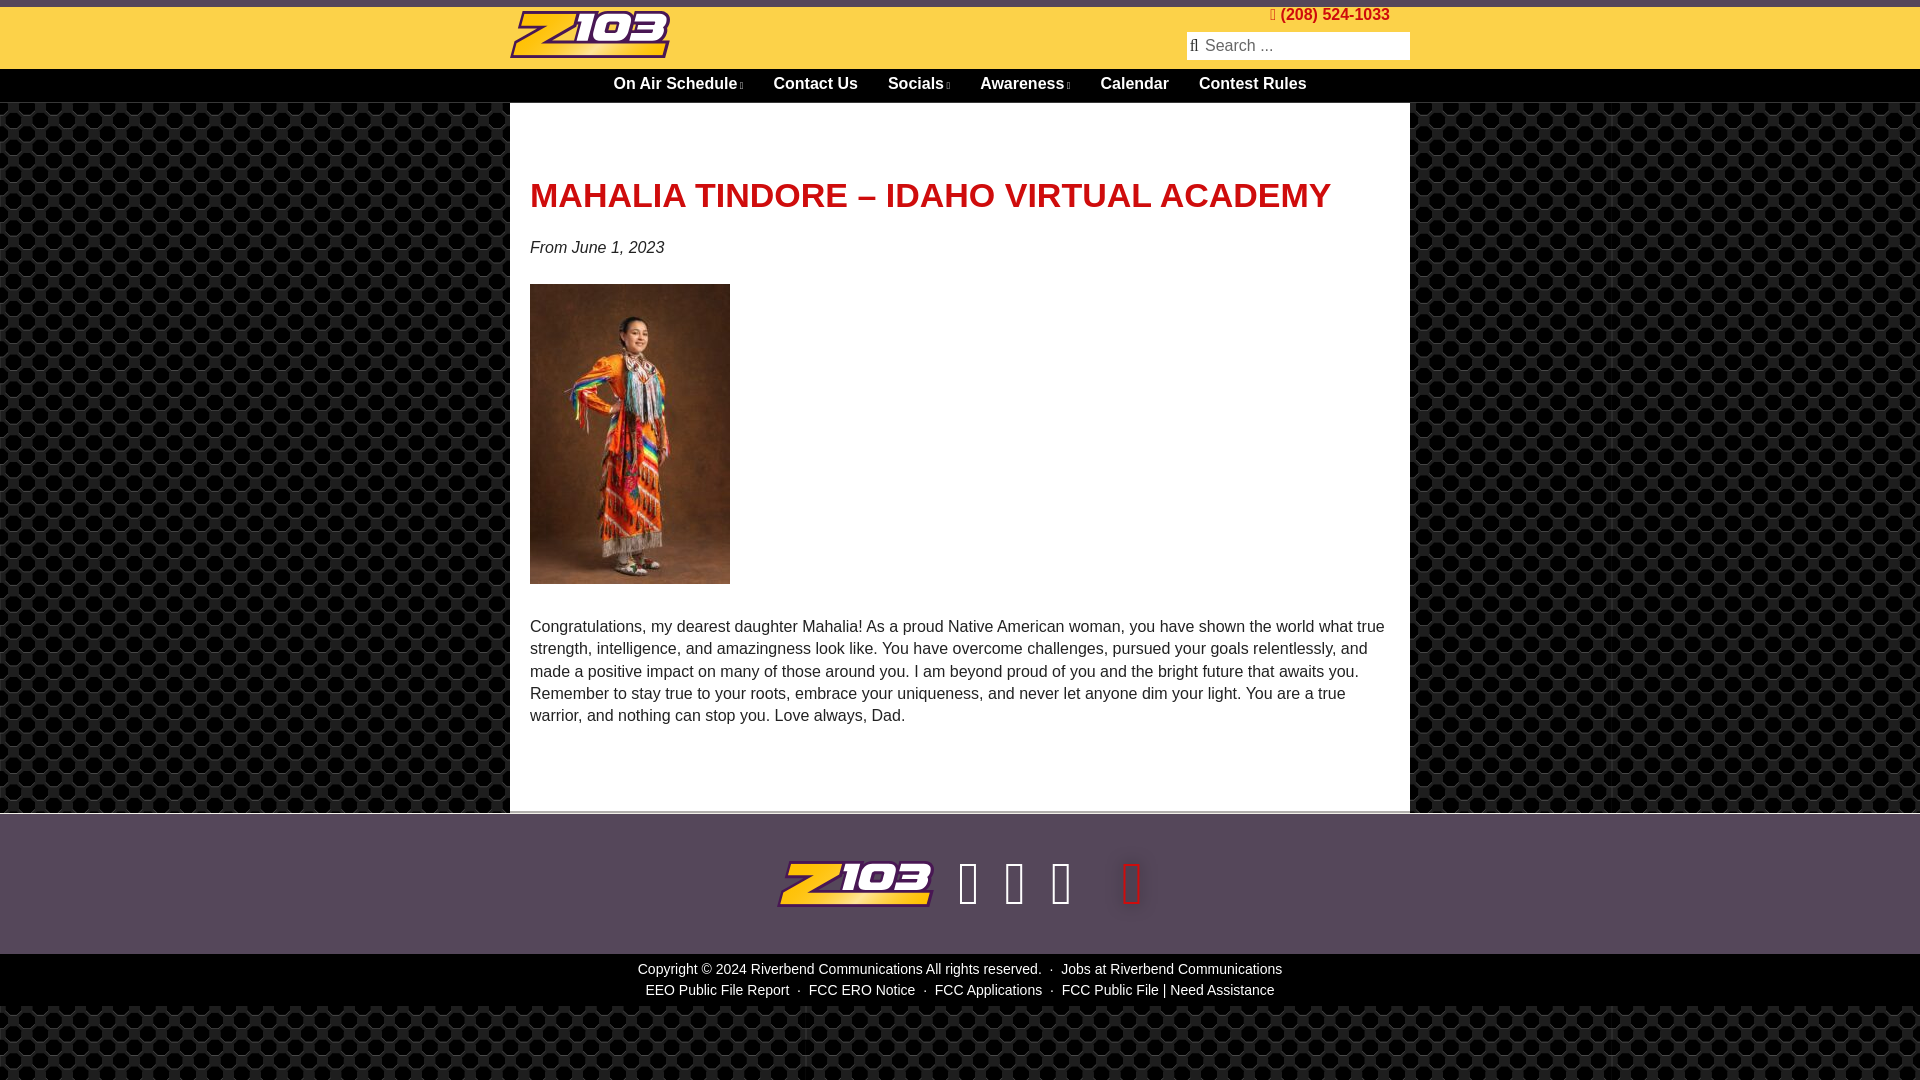 The width and height of the screenshot is (1920, 1080). I want to click on Search, so click(28, 10).